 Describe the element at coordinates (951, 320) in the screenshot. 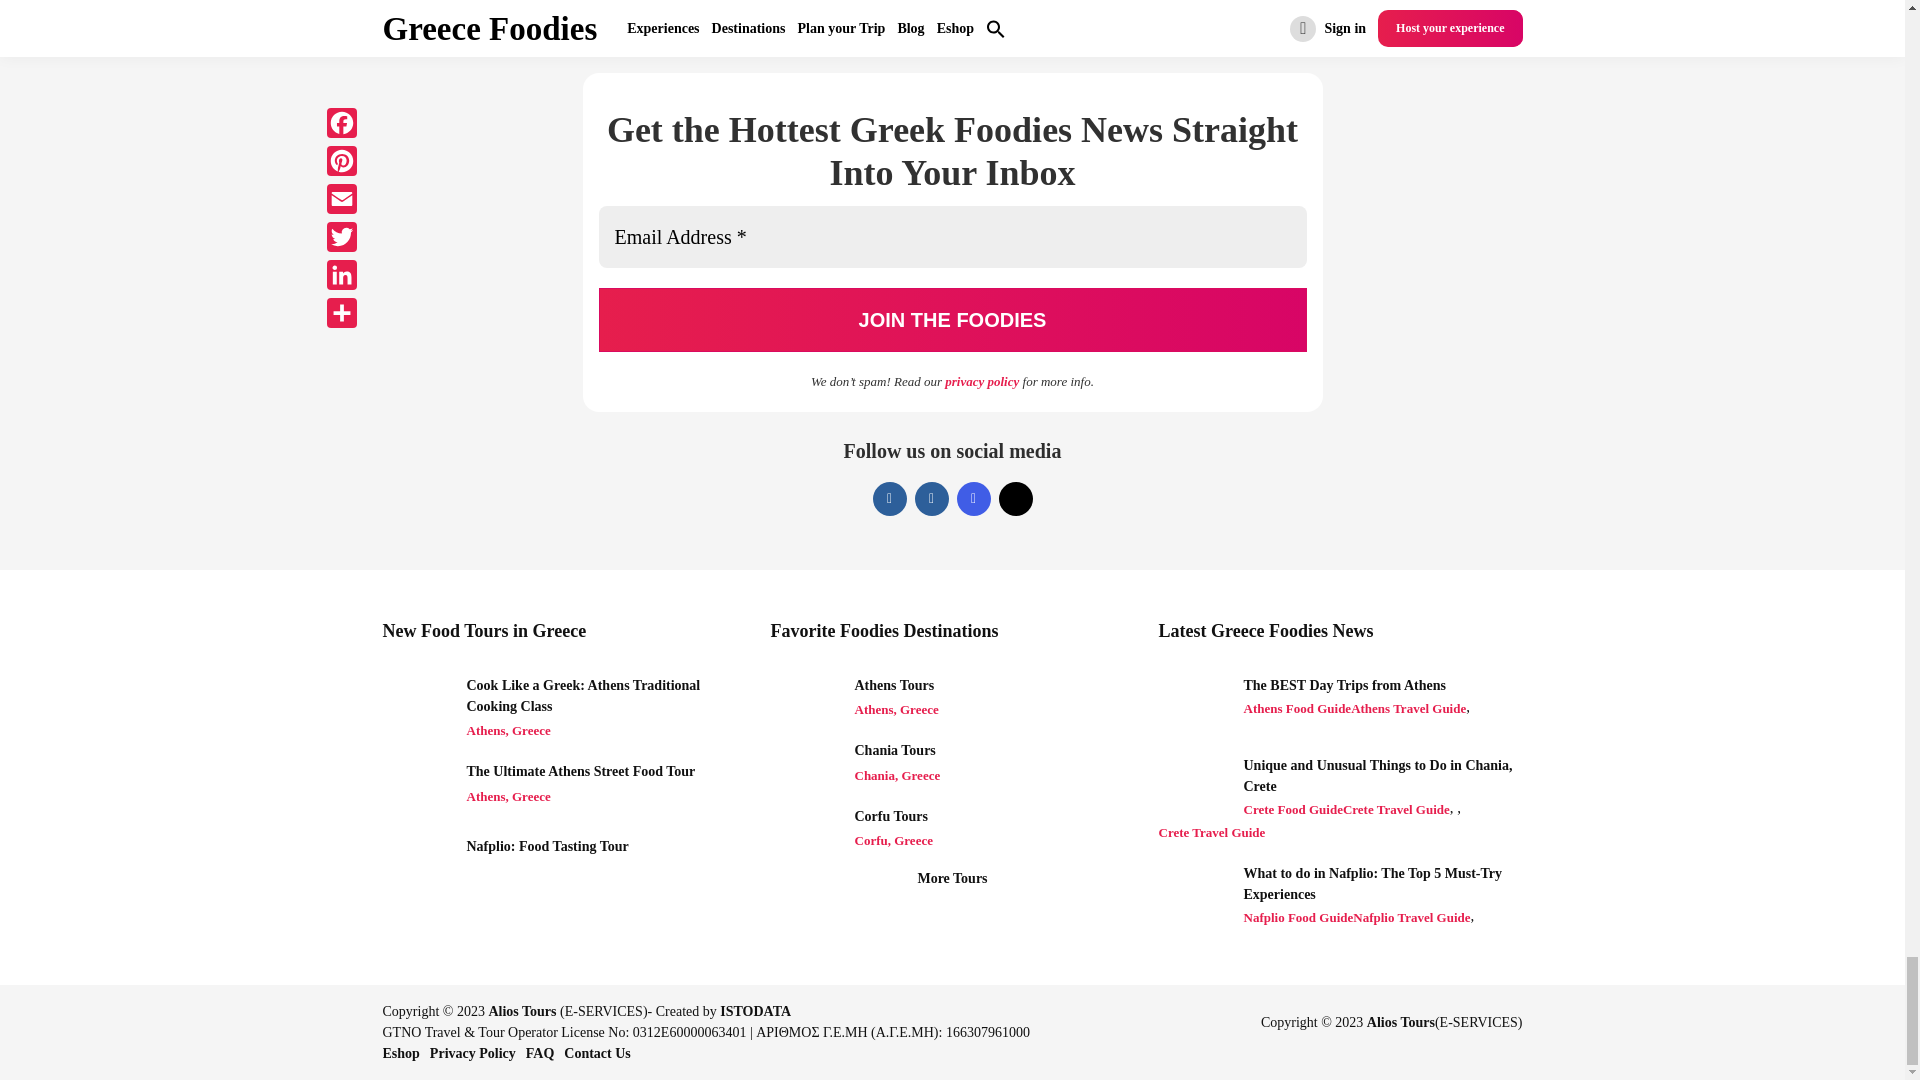

I see `JOIN THE FOODIES` at that location.